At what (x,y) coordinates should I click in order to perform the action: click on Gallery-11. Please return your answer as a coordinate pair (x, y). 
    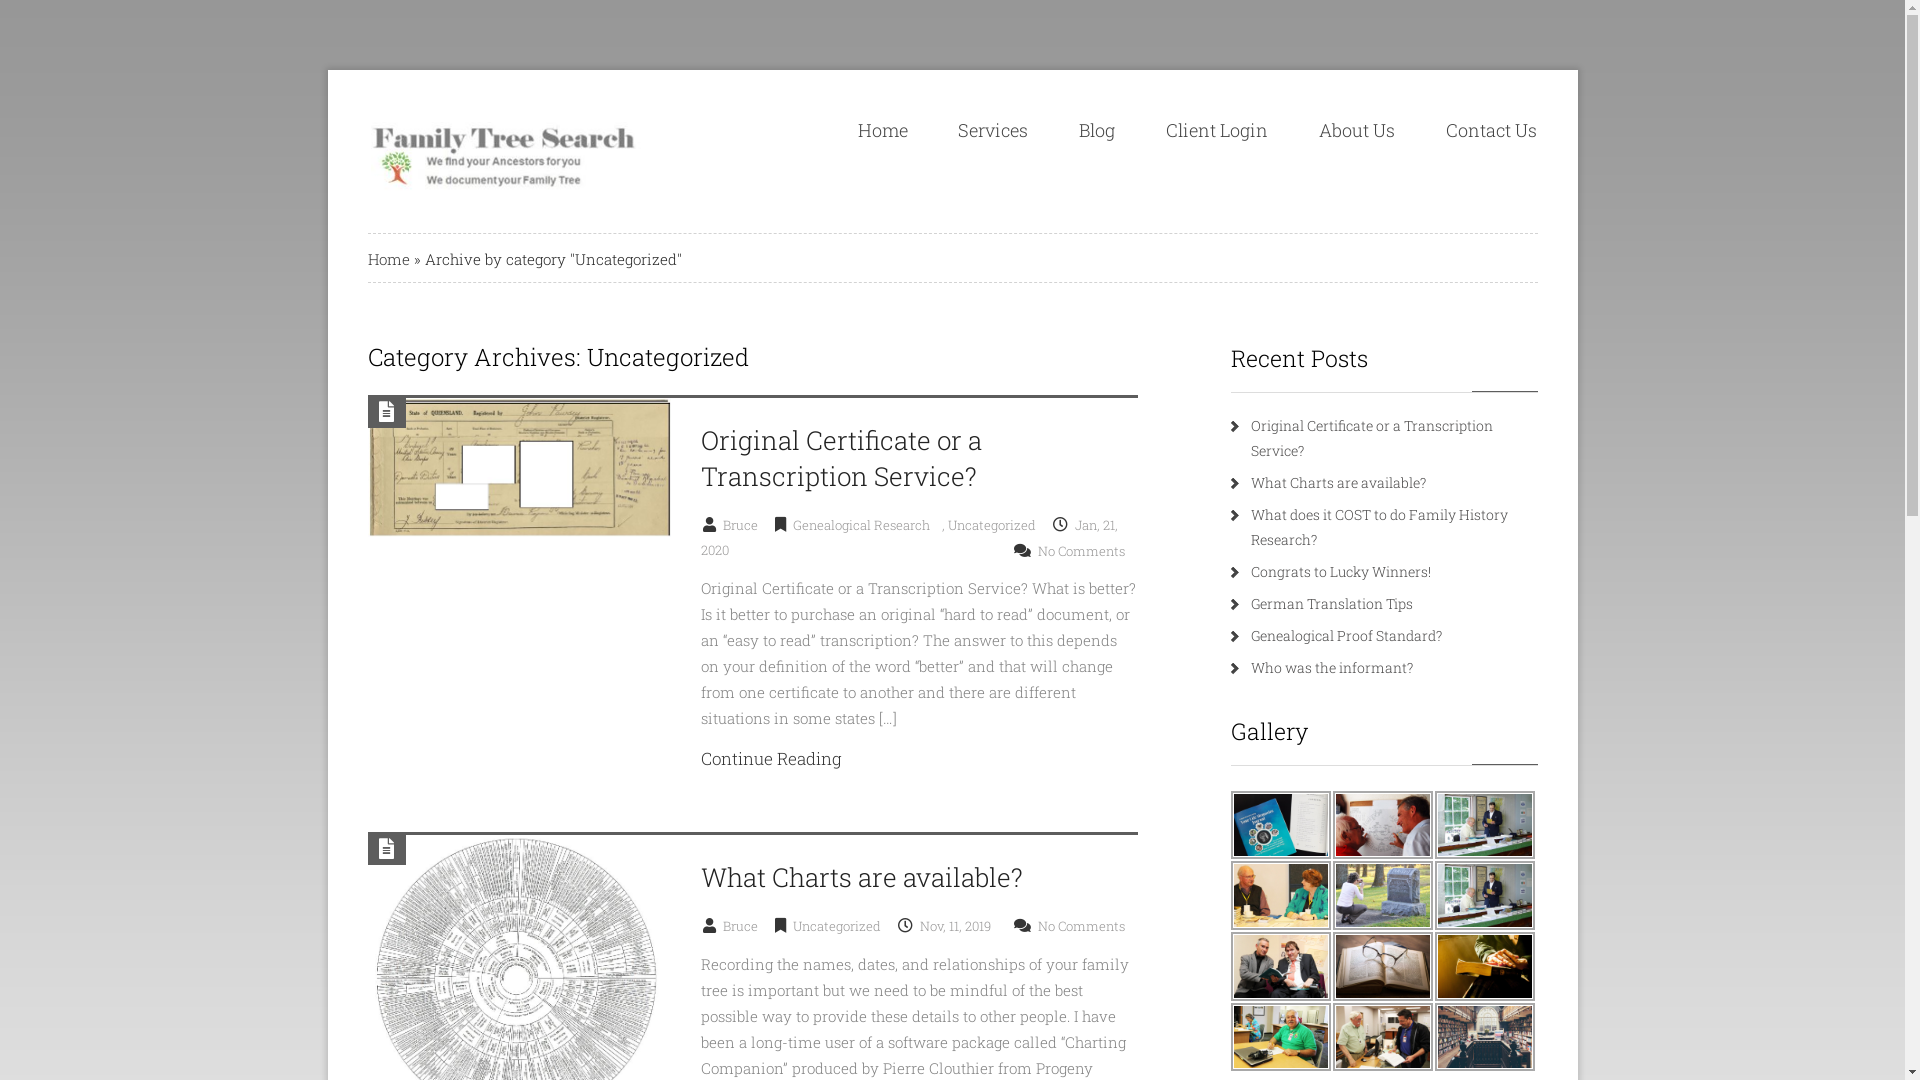
    Looking at the image, I should click on (1280, 1038).